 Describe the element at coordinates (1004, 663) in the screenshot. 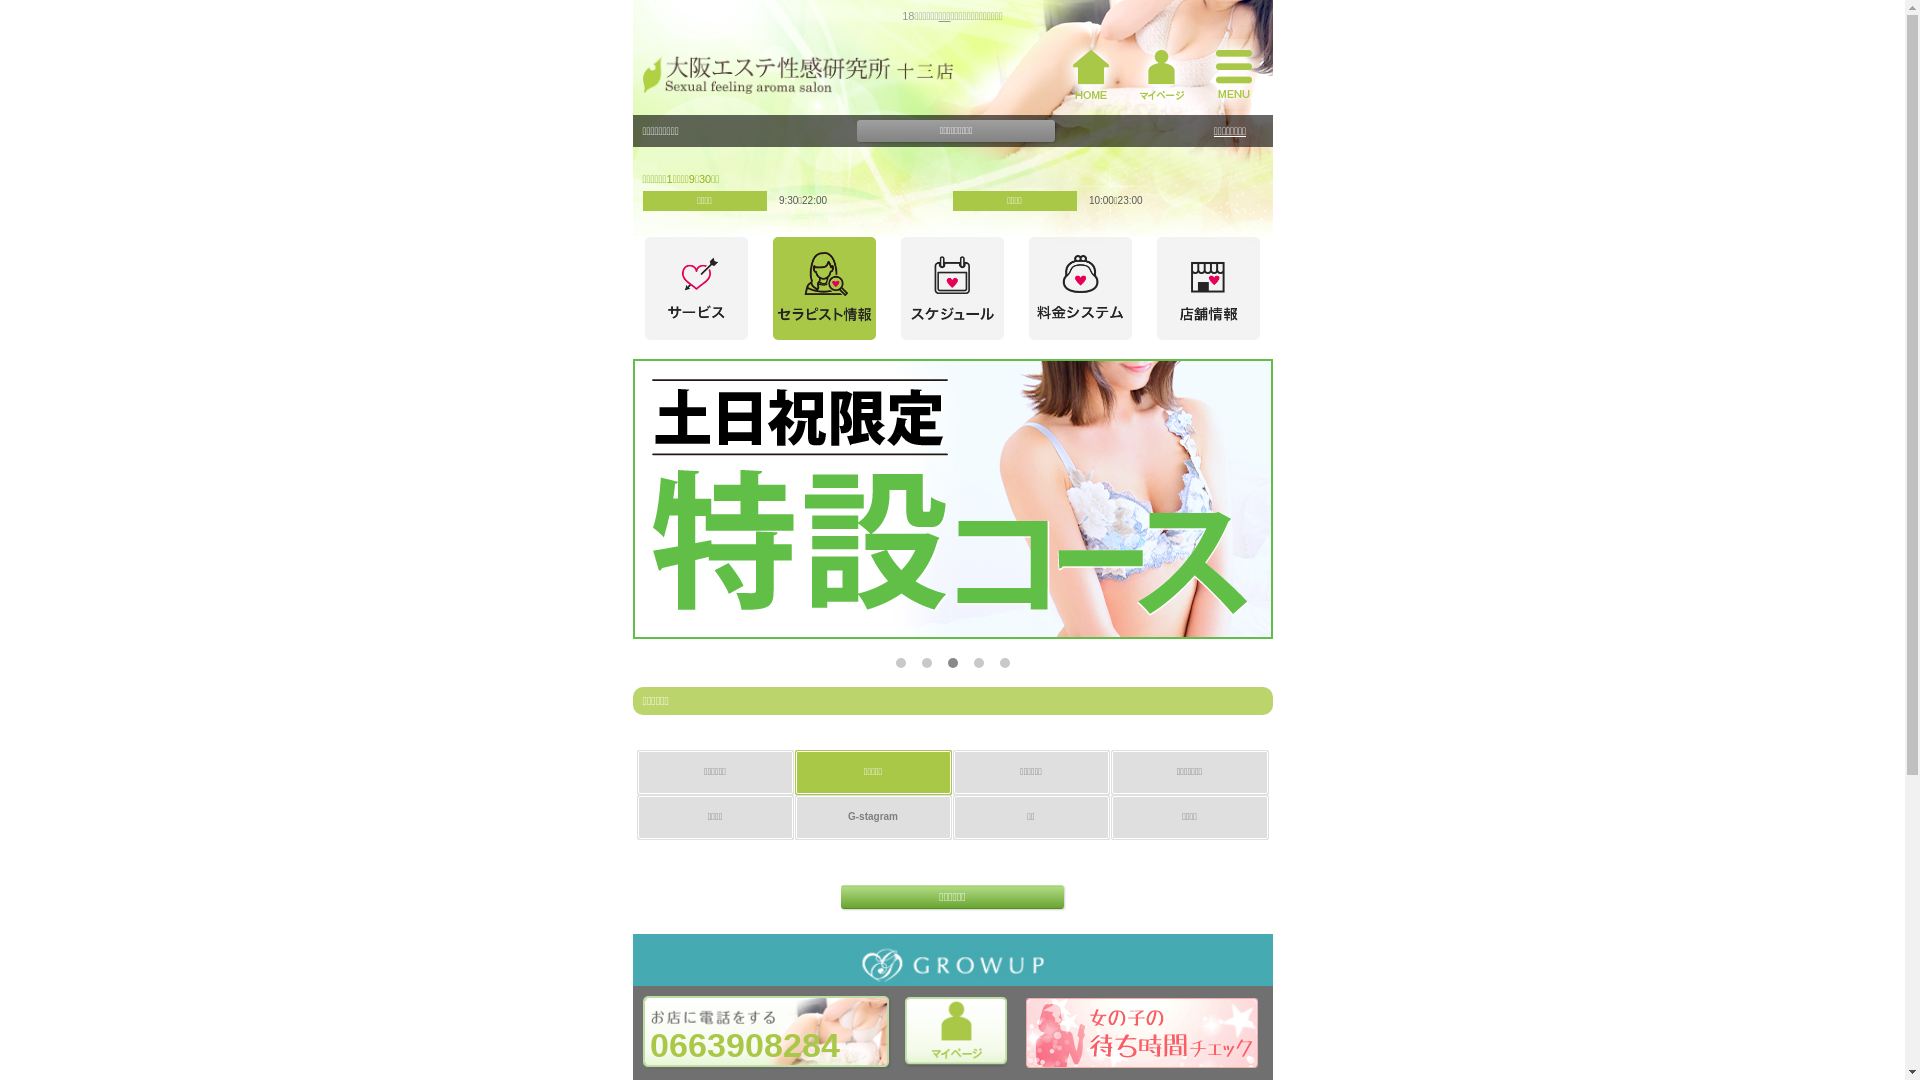

I see `5` at that location.